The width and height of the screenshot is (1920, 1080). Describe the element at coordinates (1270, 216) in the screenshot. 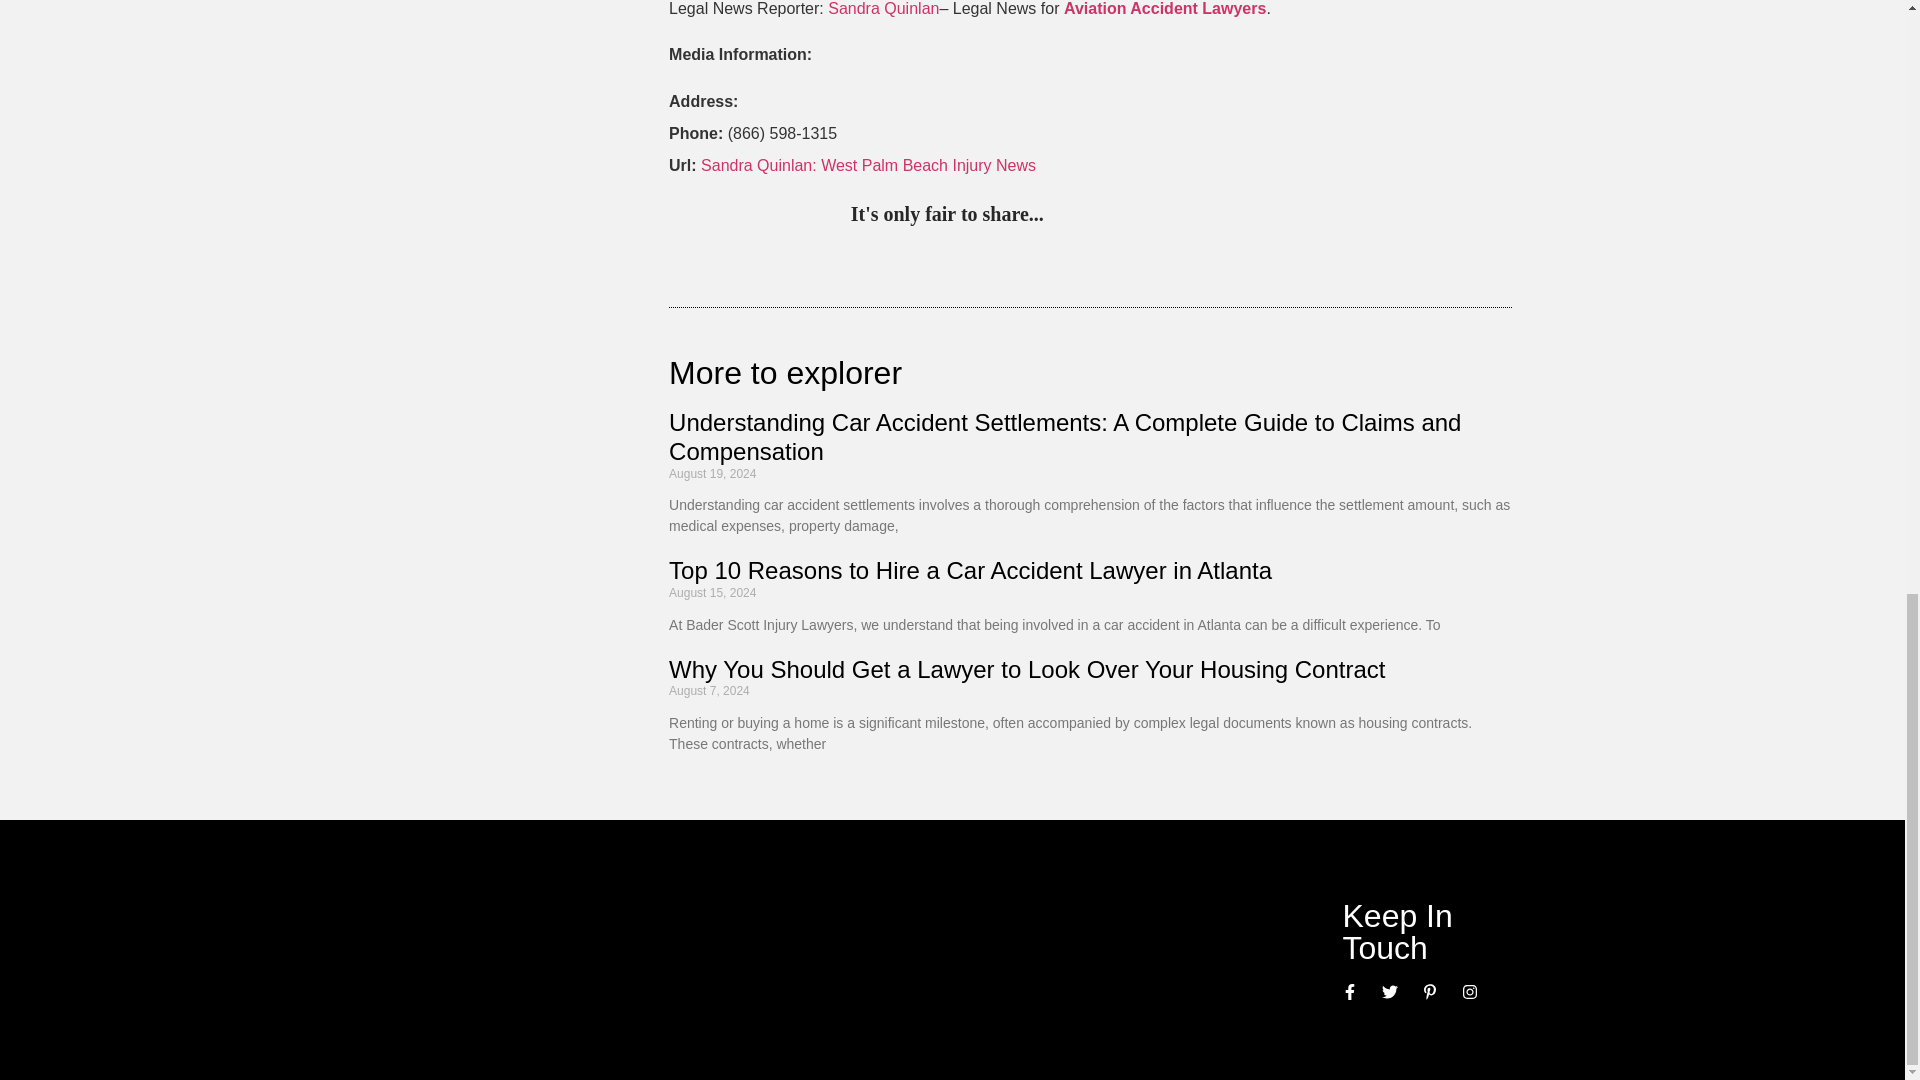

I see `email` at that location.